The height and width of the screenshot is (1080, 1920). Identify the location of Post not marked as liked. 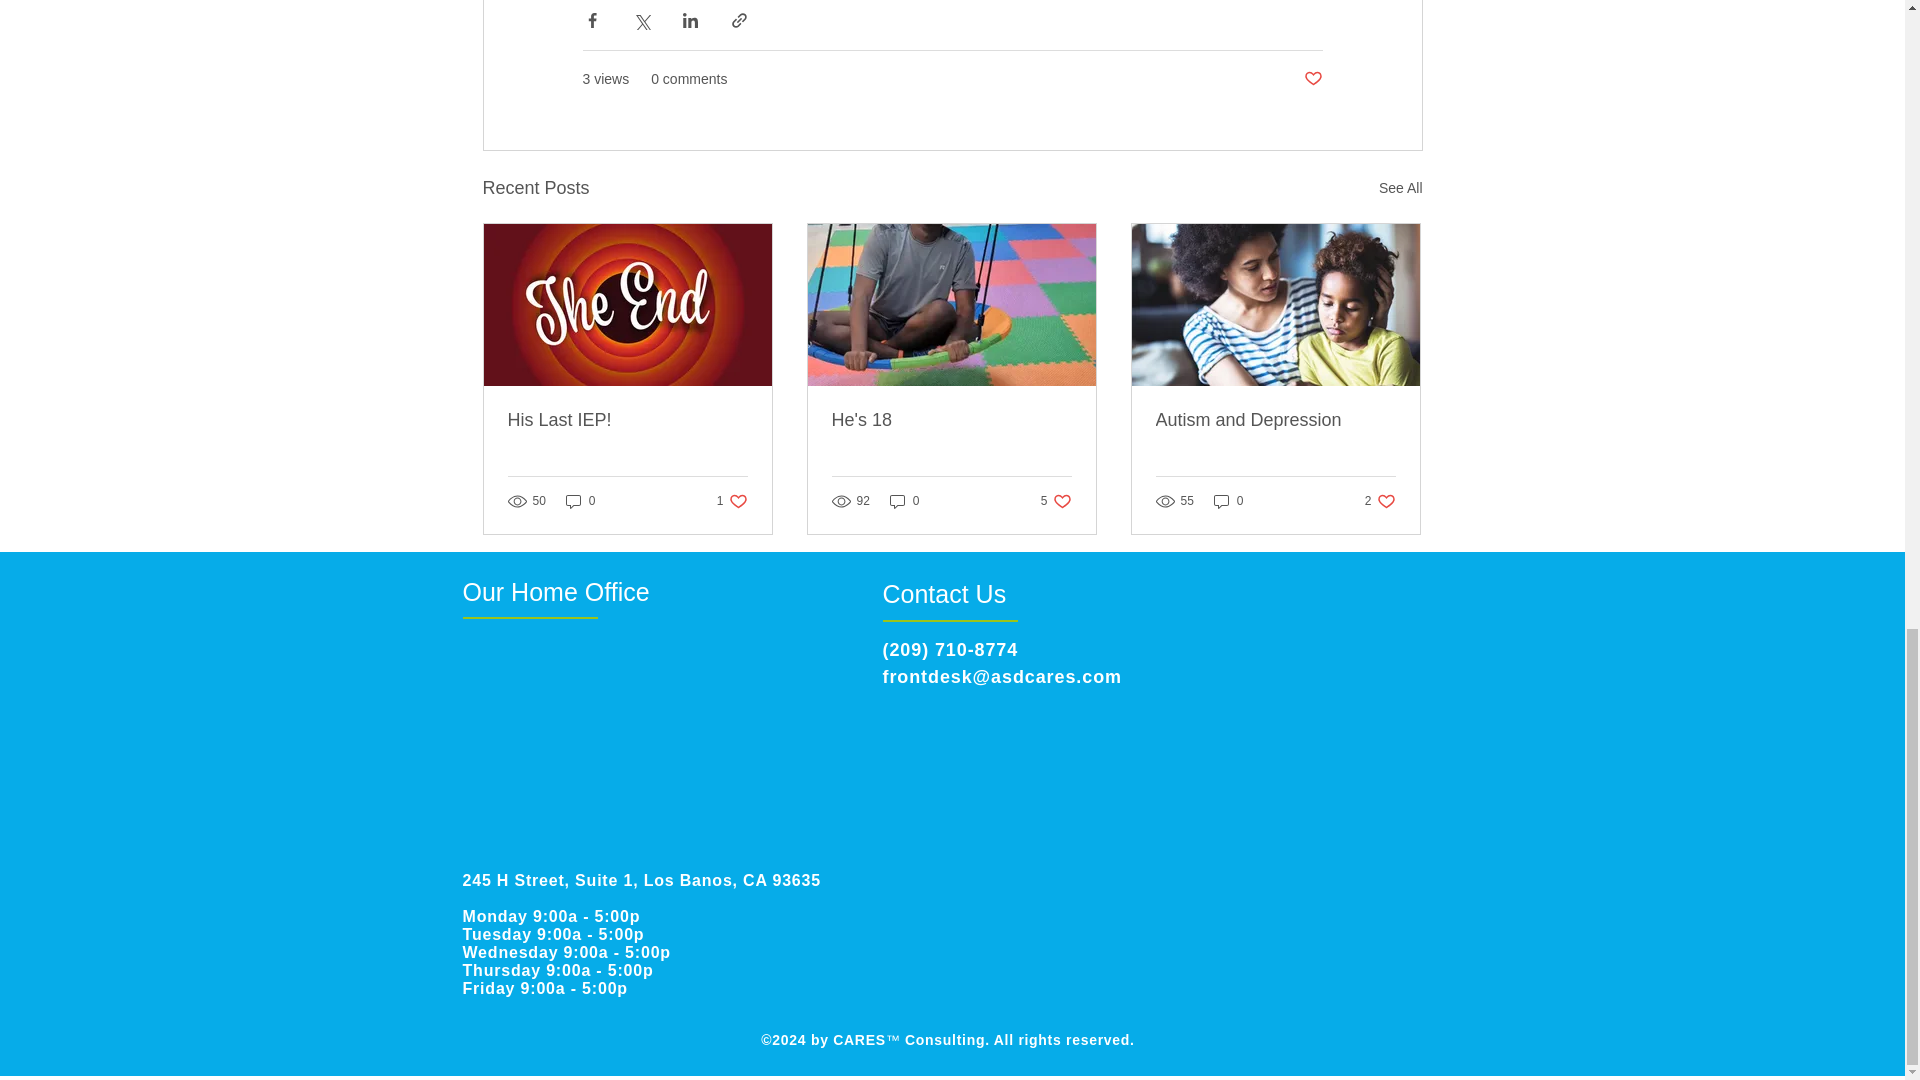
(1312, 79).